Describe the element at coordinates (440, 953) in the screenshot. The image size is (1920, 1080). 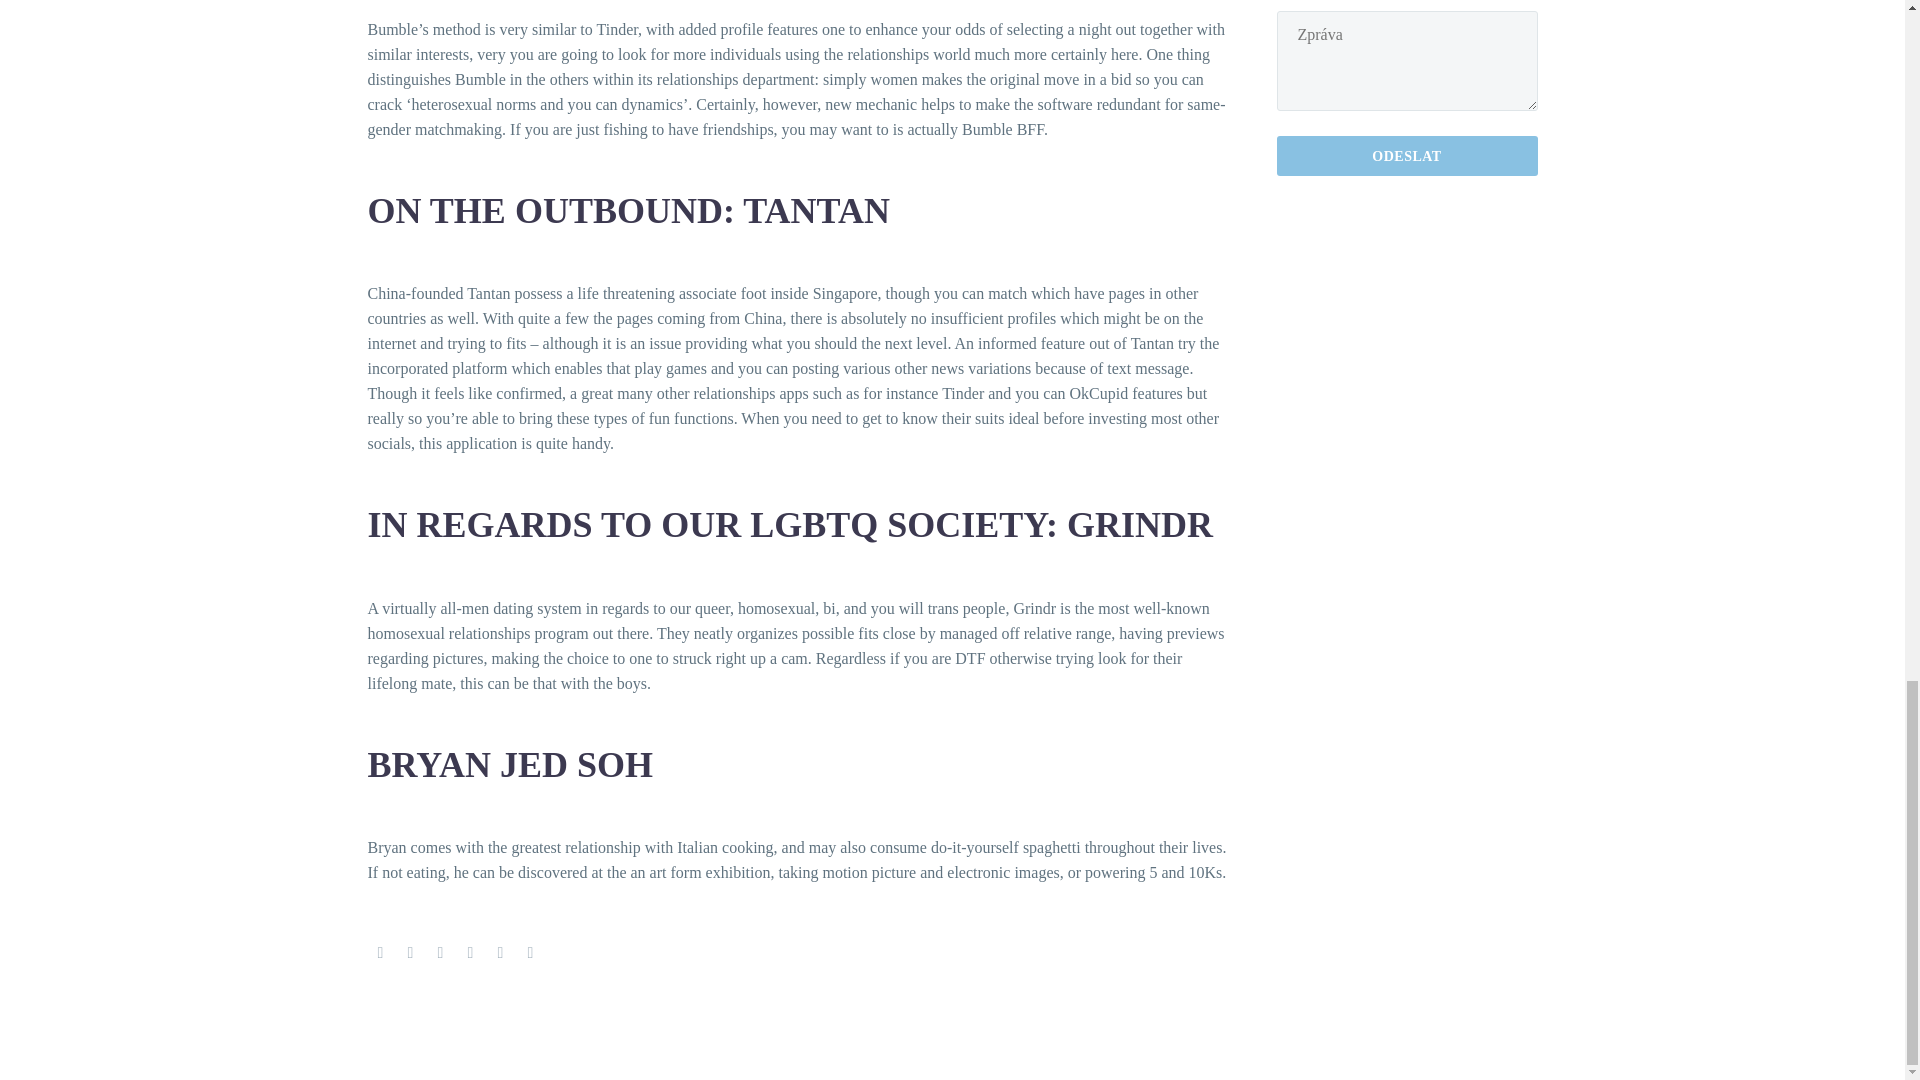
I see `Pinterest` at that location.